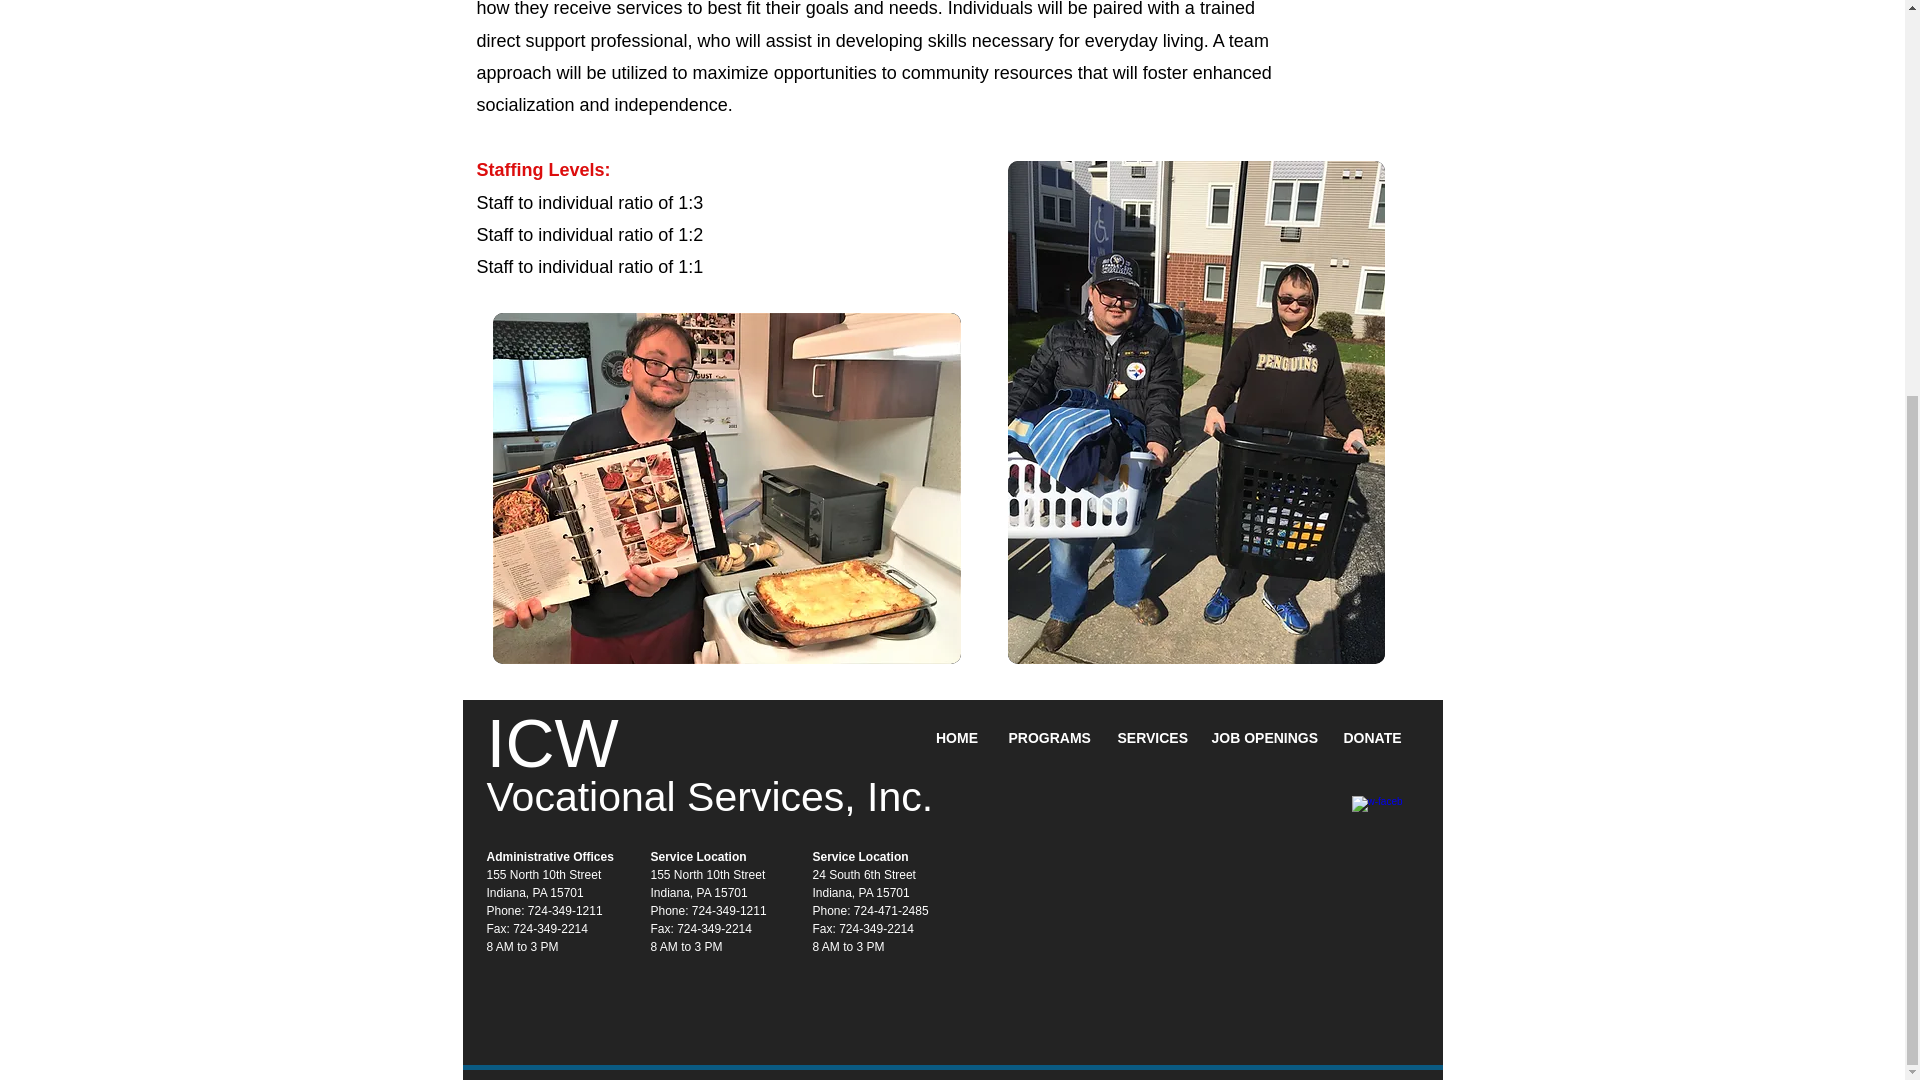 This screenshot has height=1080, width=1920. Describe the element at coordinates (1149, 738) in the screenshot. I see `SERVICES` at that location.